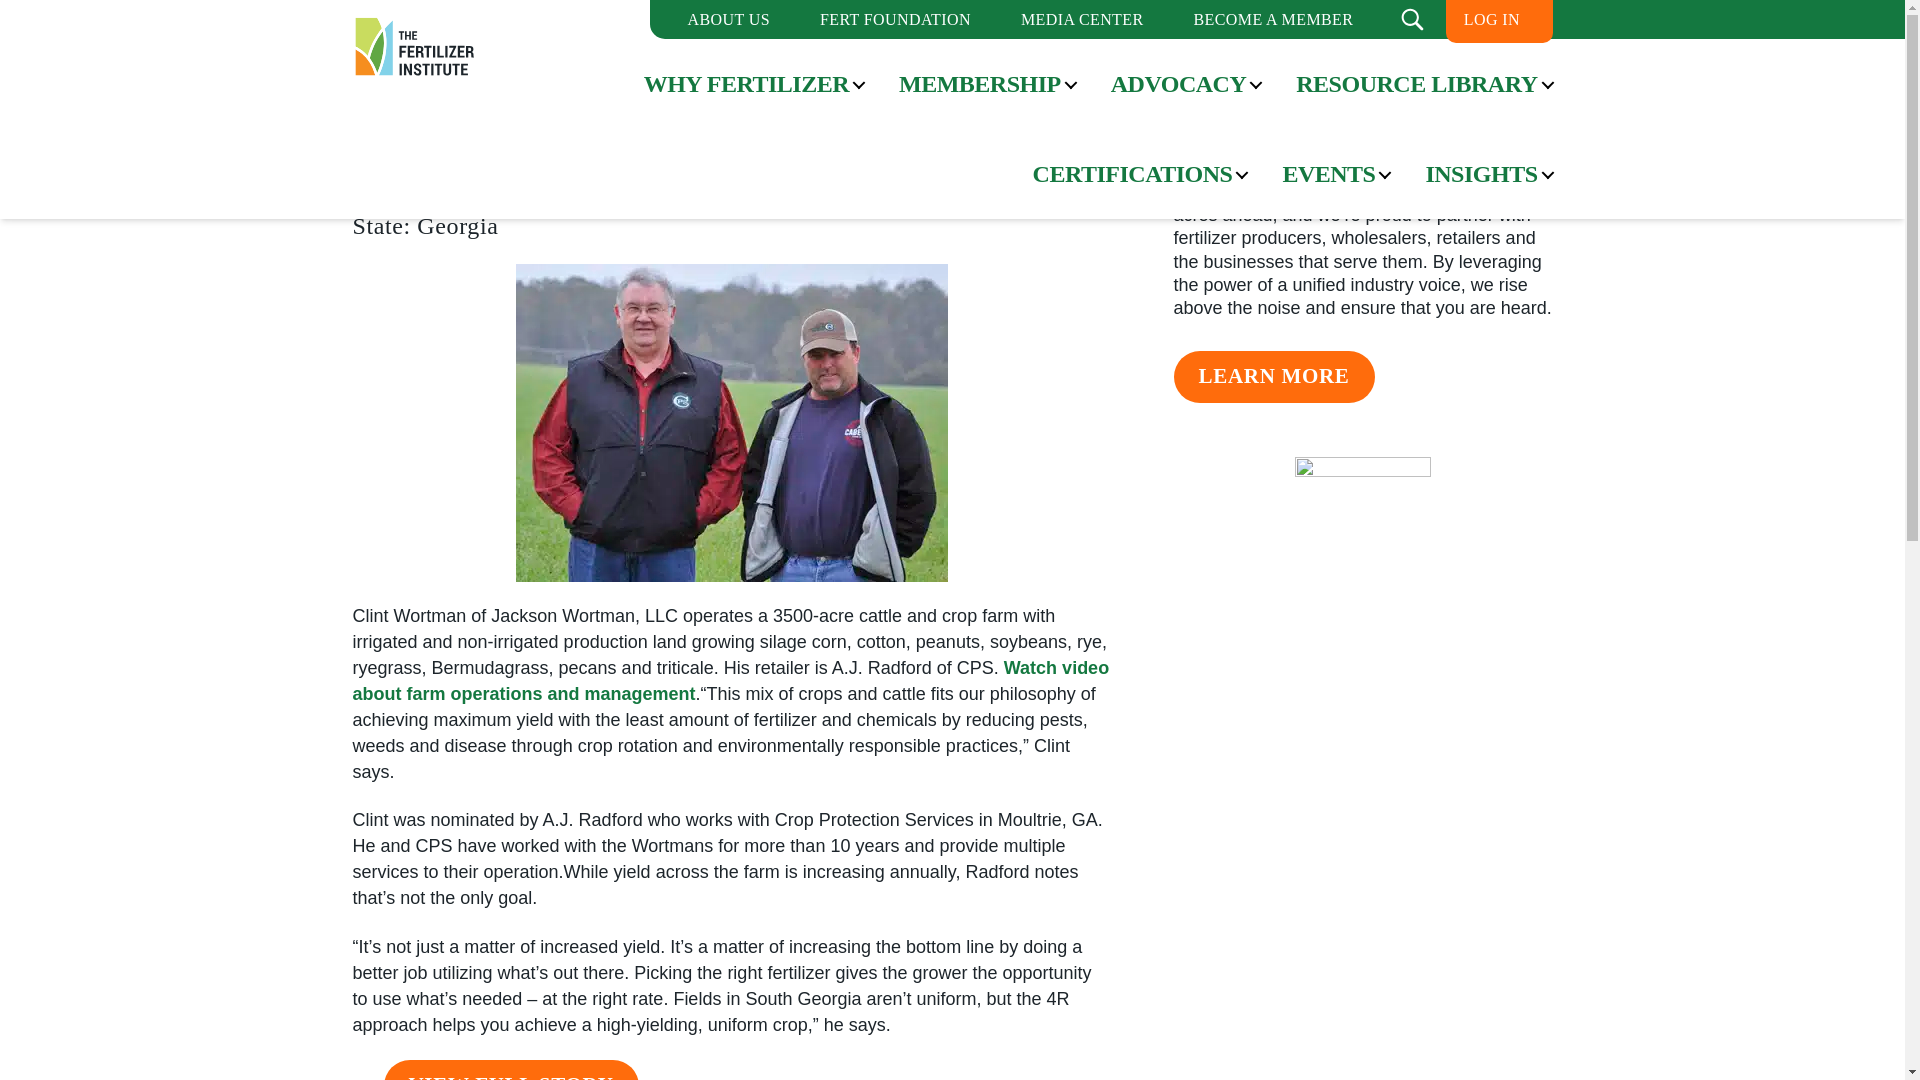  Describe the element at coordinates (1491, 19) in the screenshot. I see `LOG IN` at that location.